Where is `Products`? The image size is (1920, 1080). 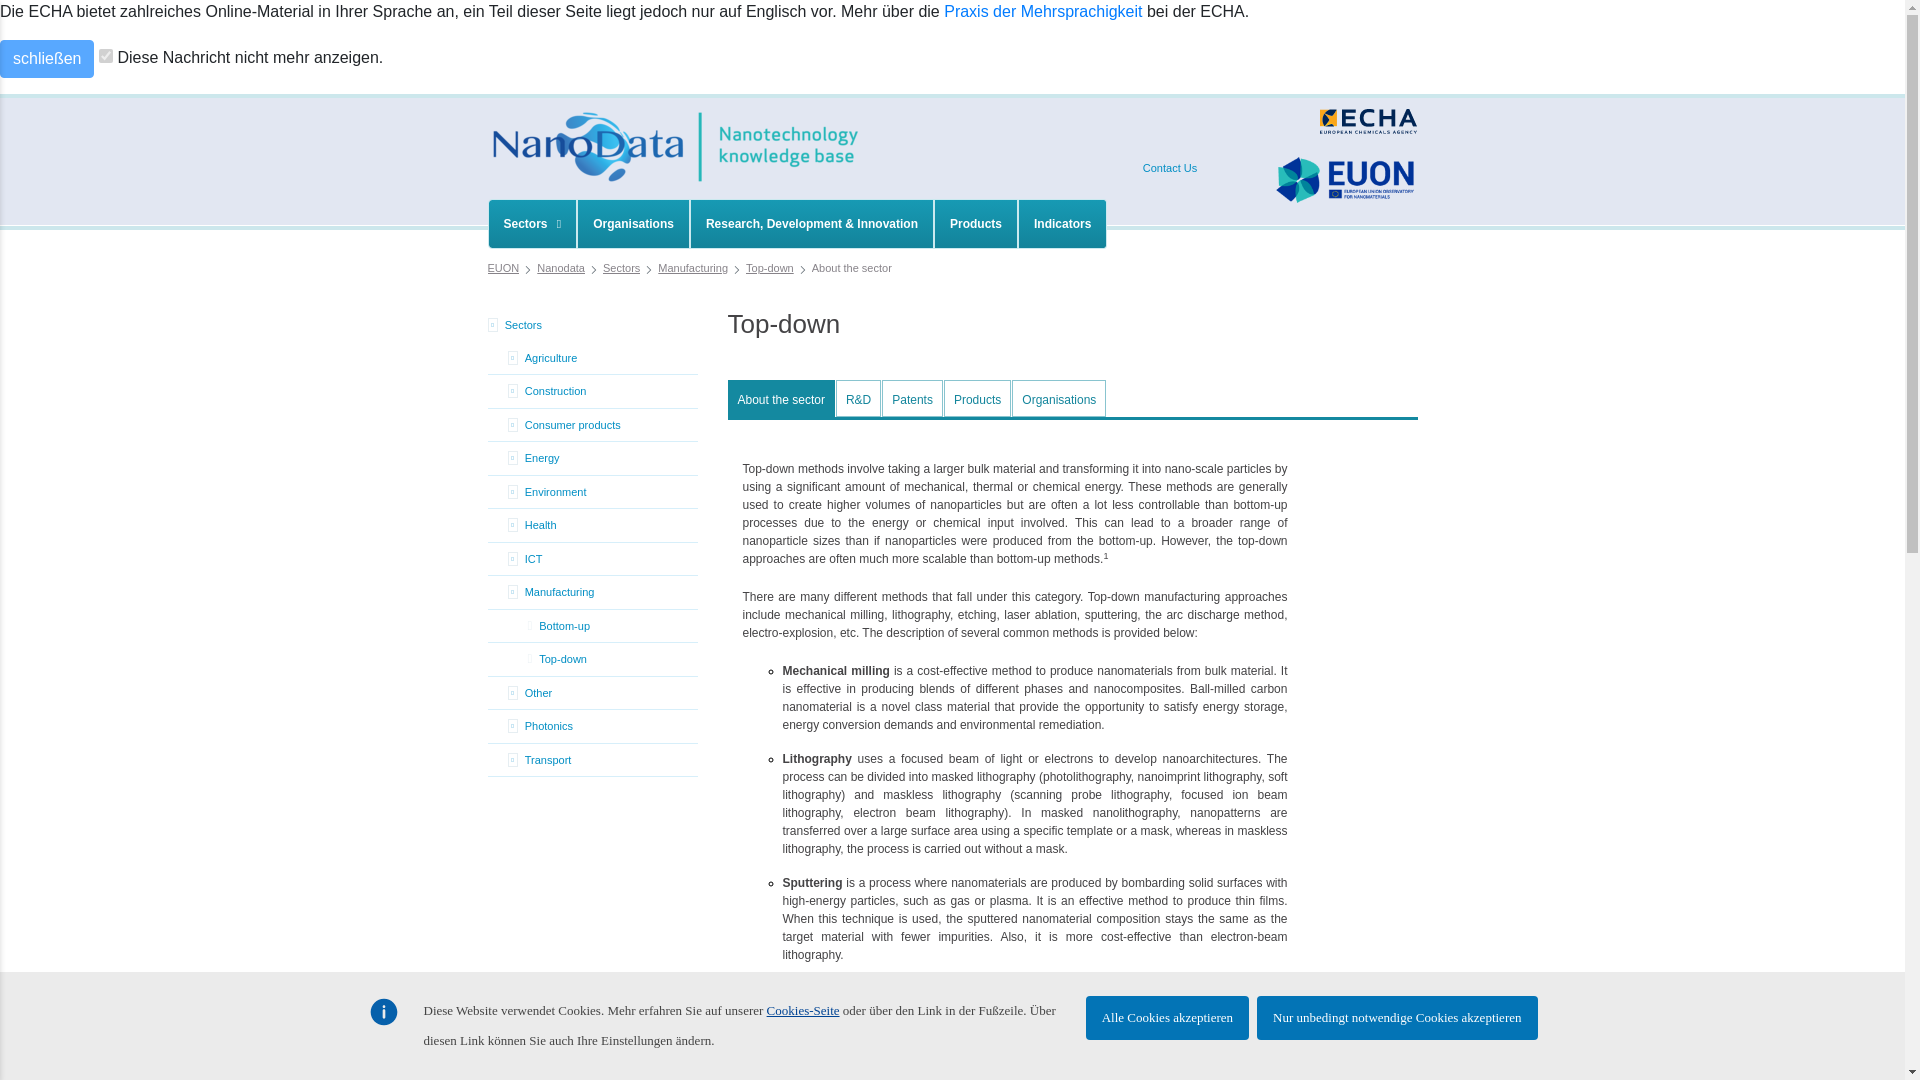
Products is located at coordinates (975, 224).